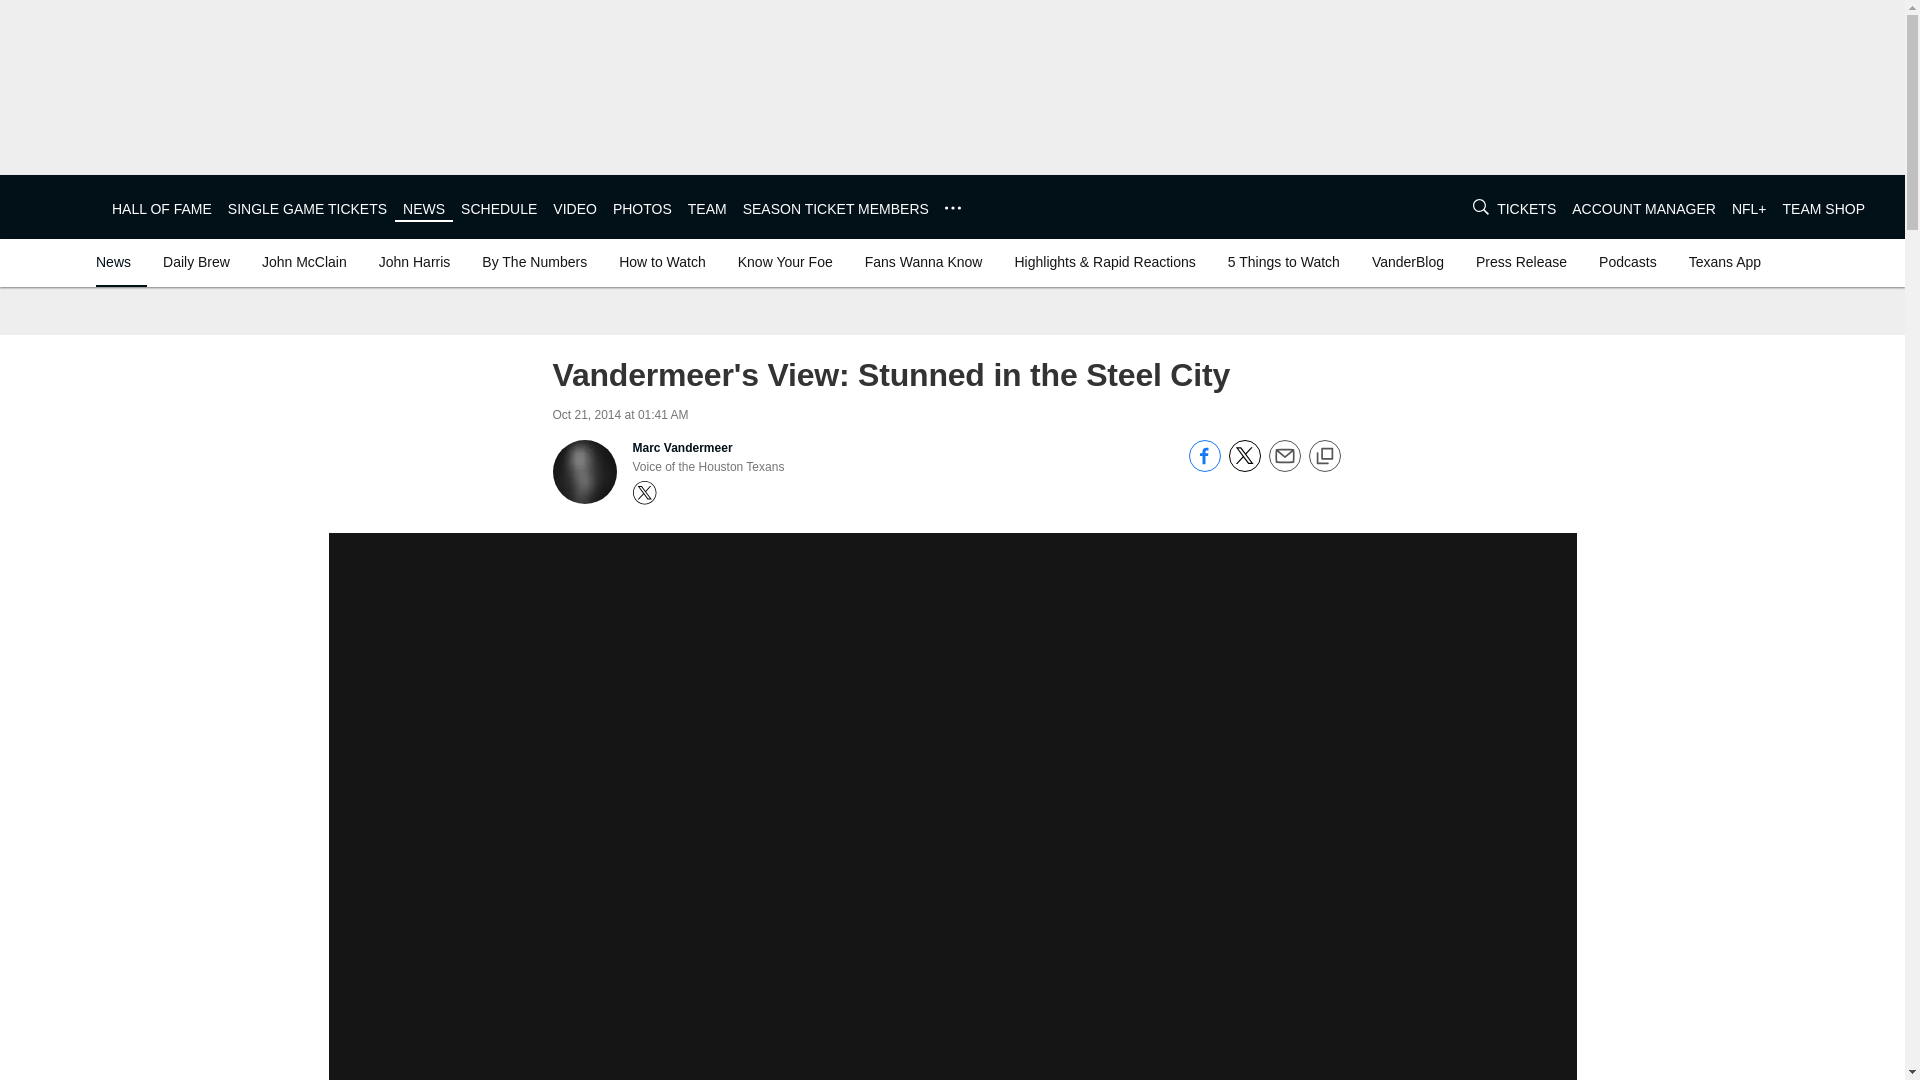  What do you see at coordinates (836, 208) in the screenshot?
I see `SEASON TICKET MEMBERS` at bounding box center [836, 208].